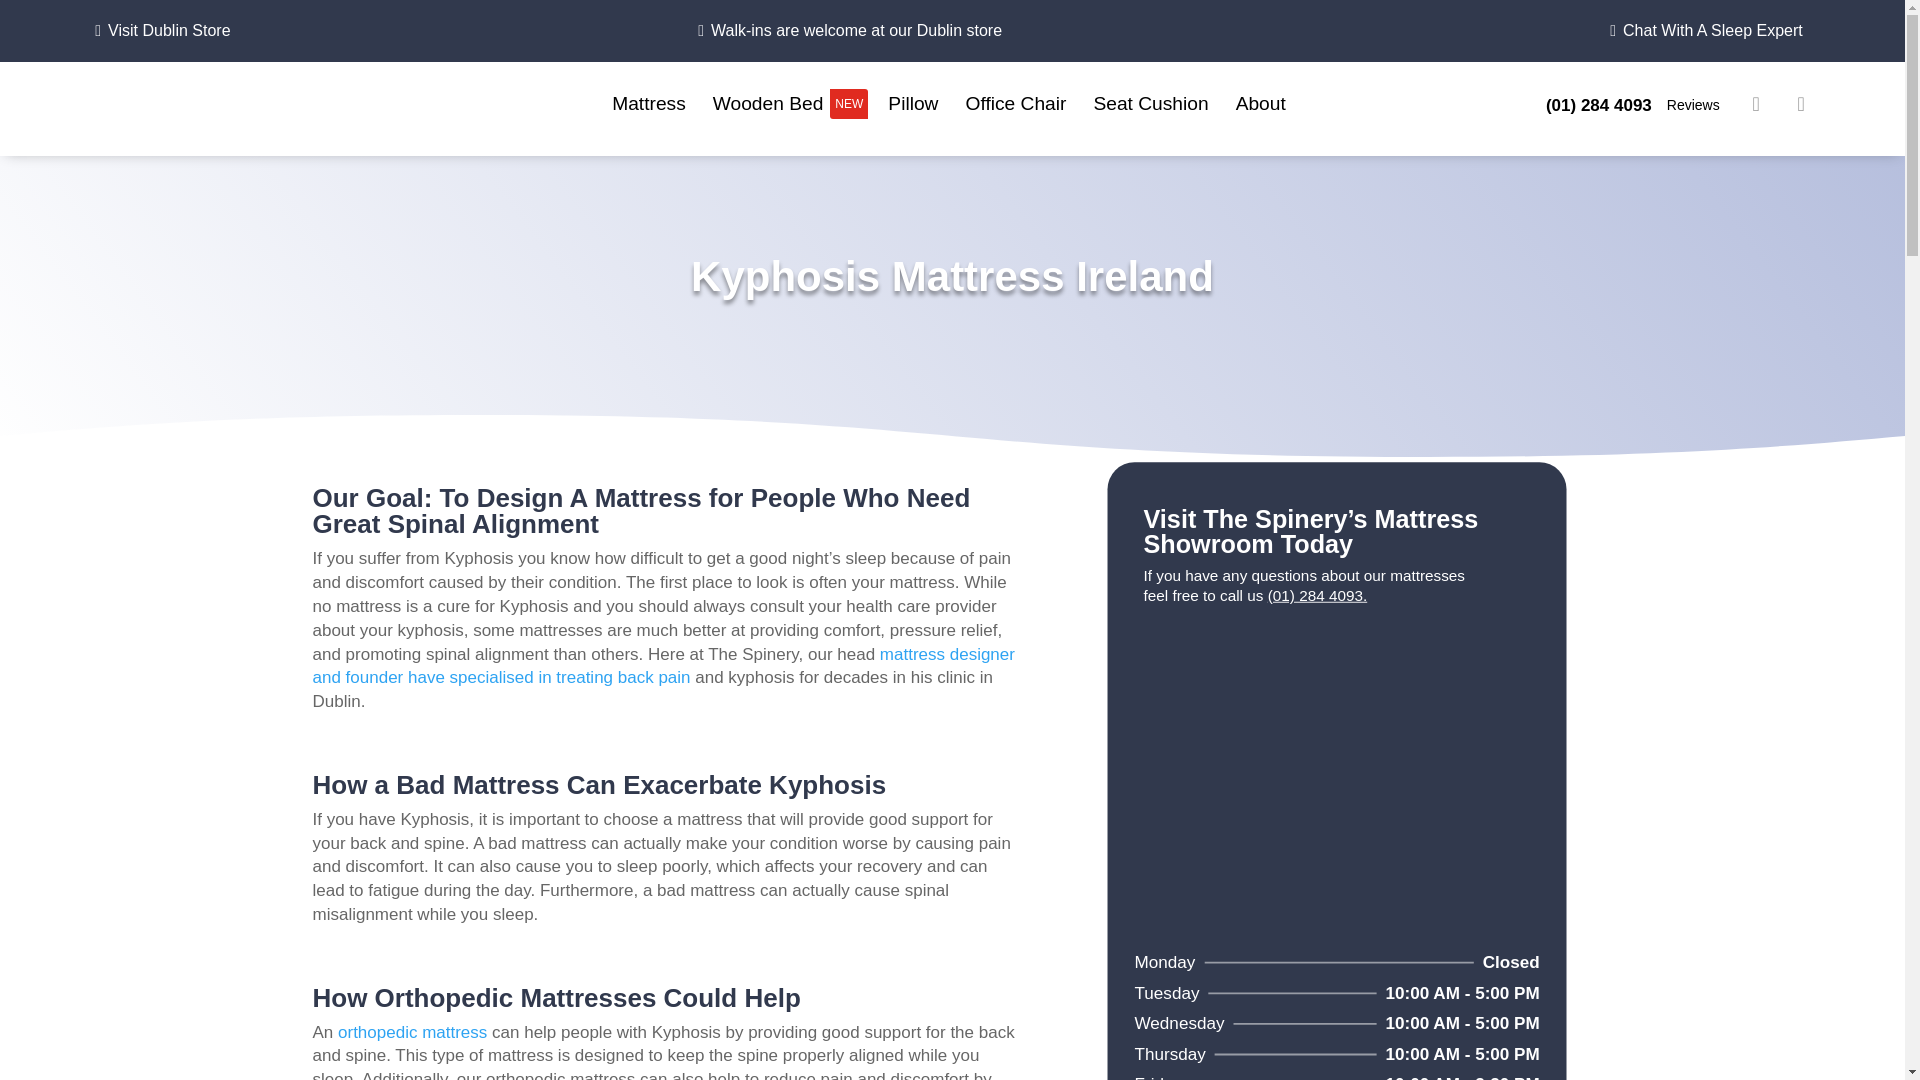 This screenshot has height=1080, width=1920. I want to click on Pillow, so click(1019, 103).